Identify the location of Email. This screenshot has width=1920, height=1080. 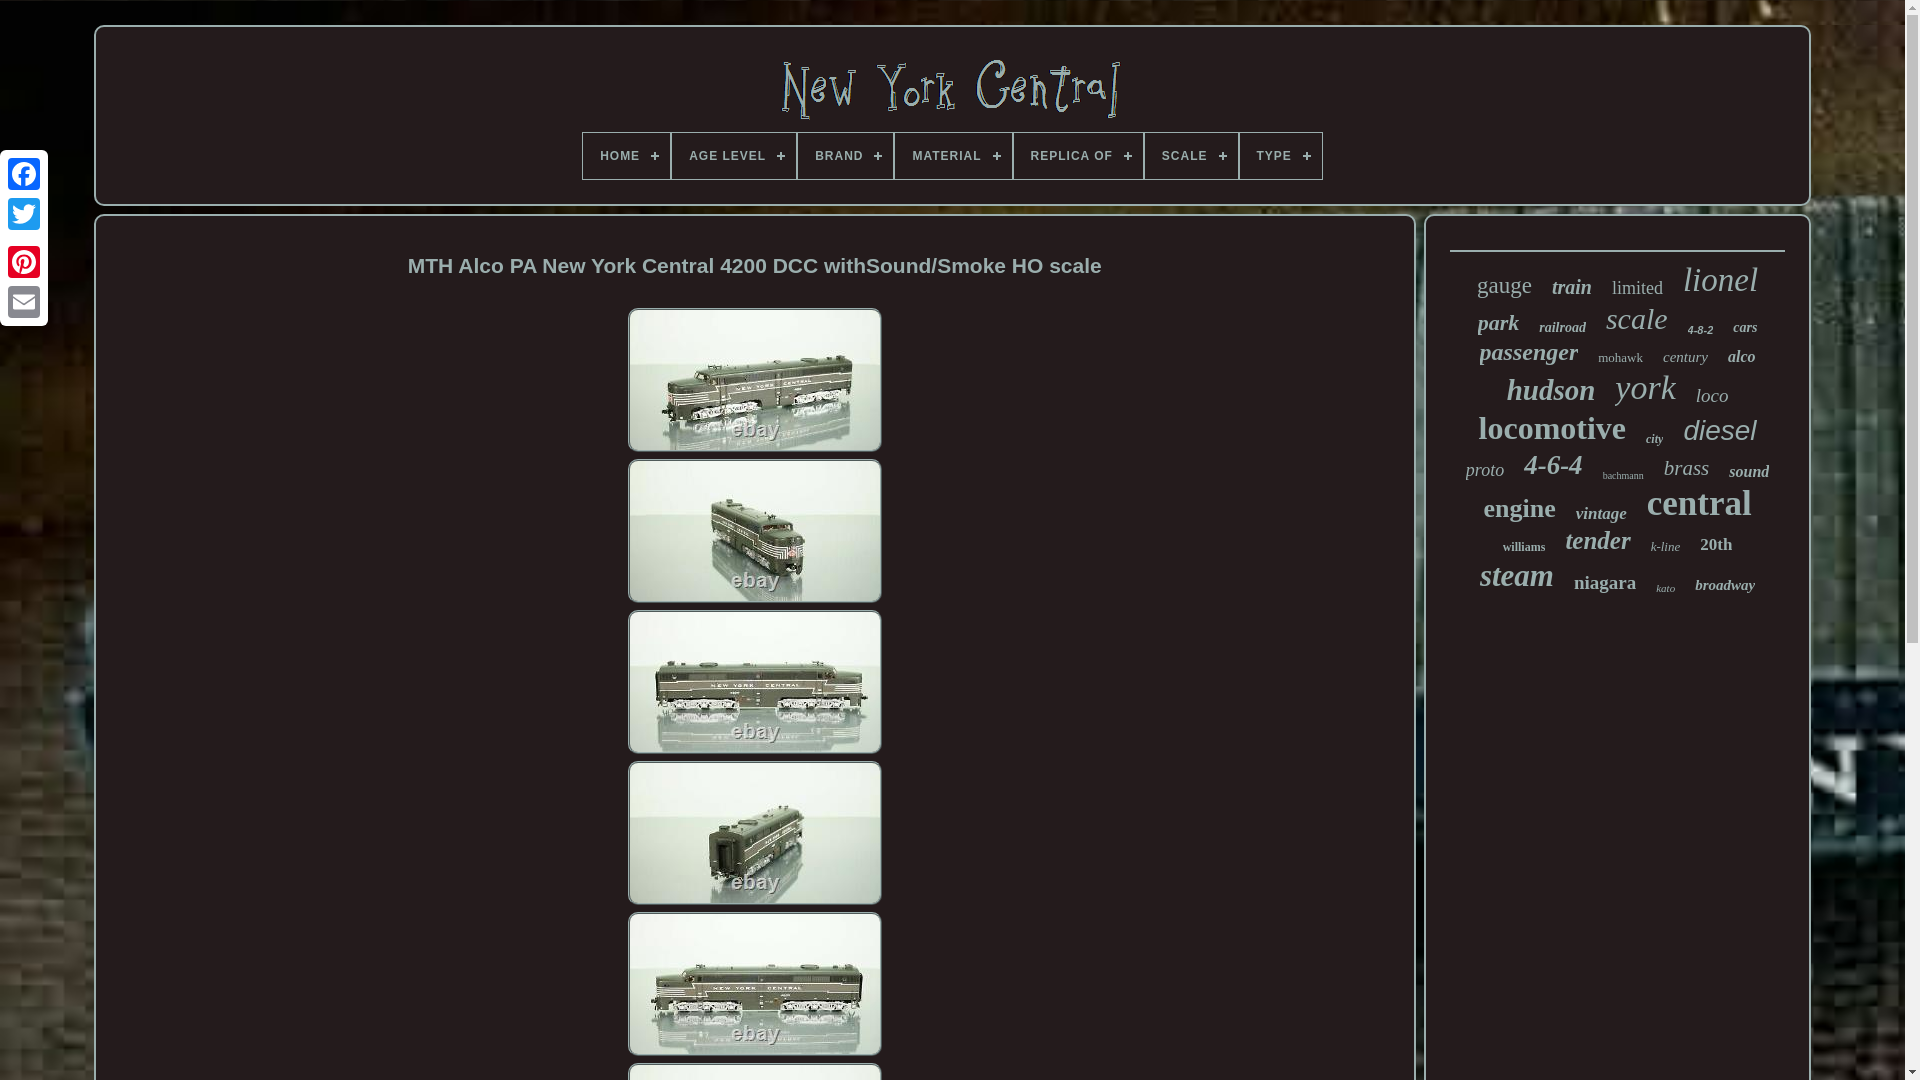
(24, 301).